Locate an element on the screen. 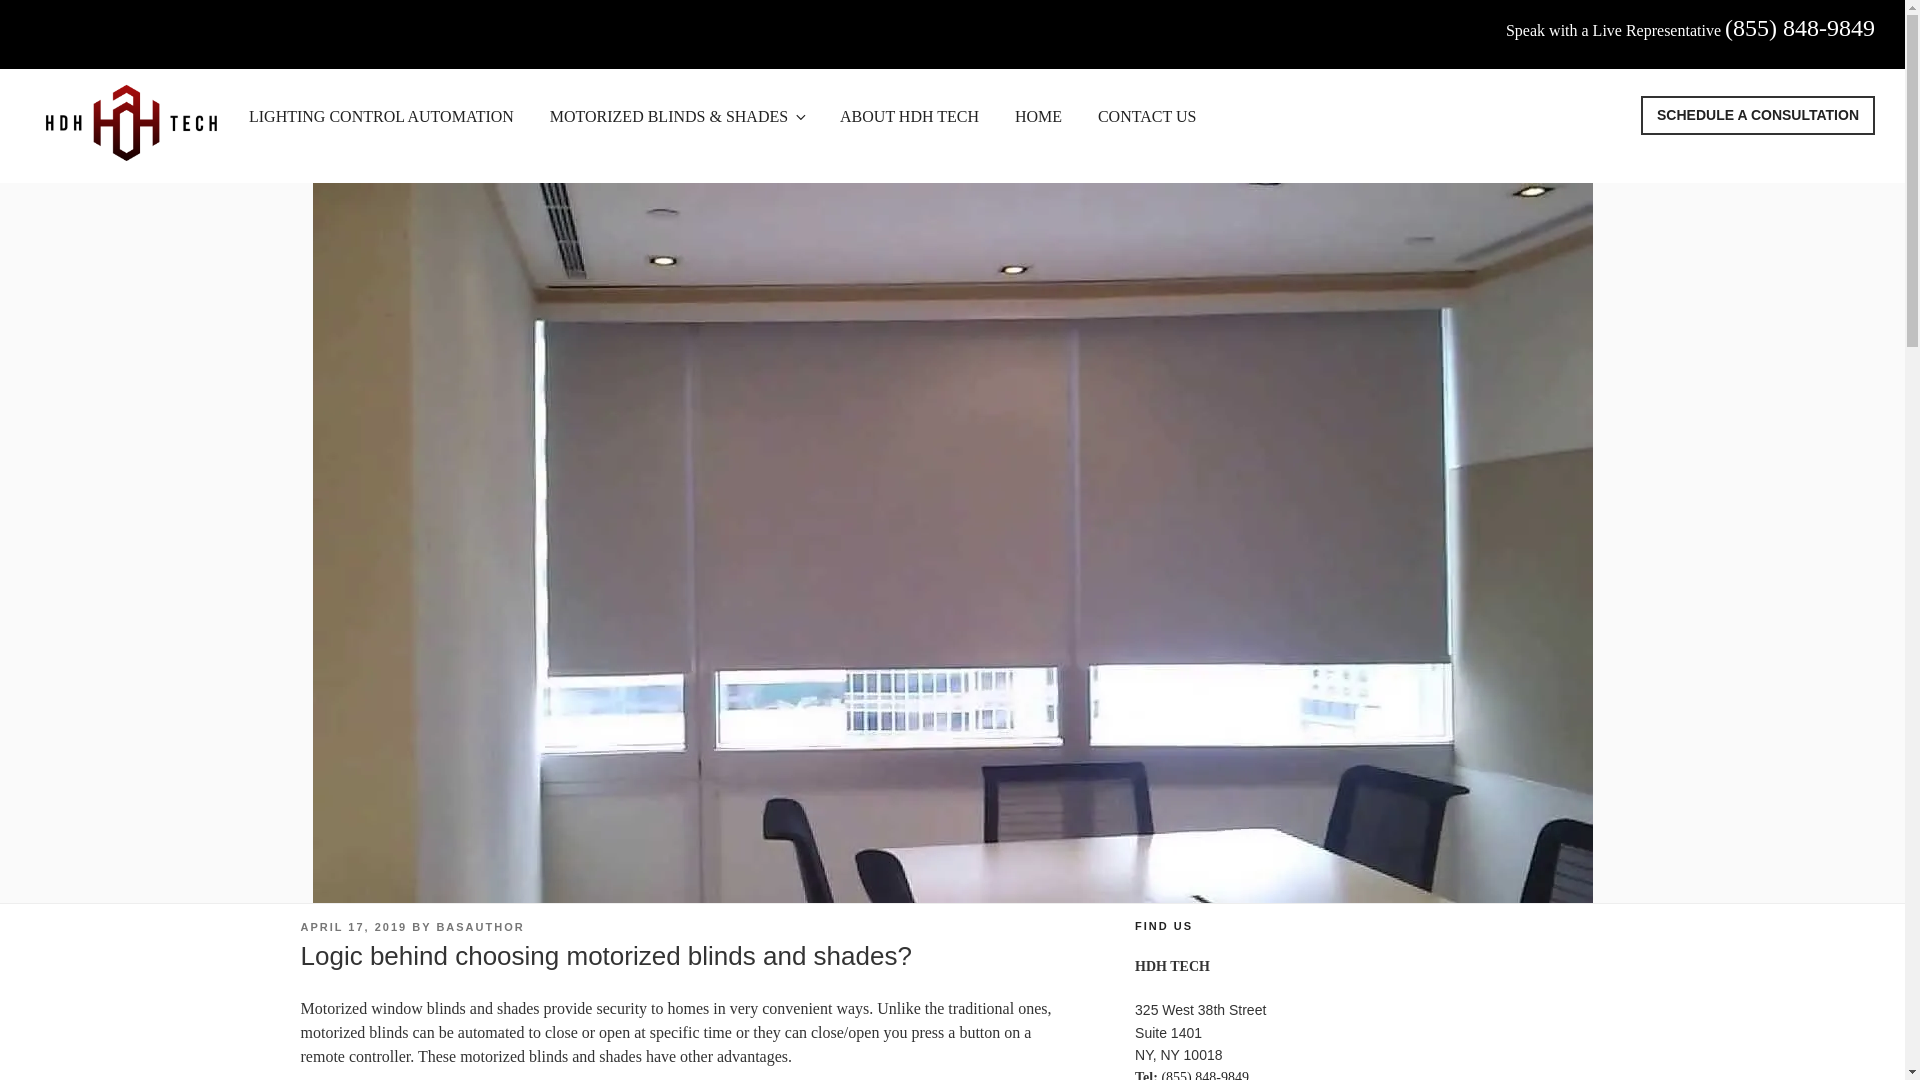  CONTACT US is located at coordinates (1146, 116).